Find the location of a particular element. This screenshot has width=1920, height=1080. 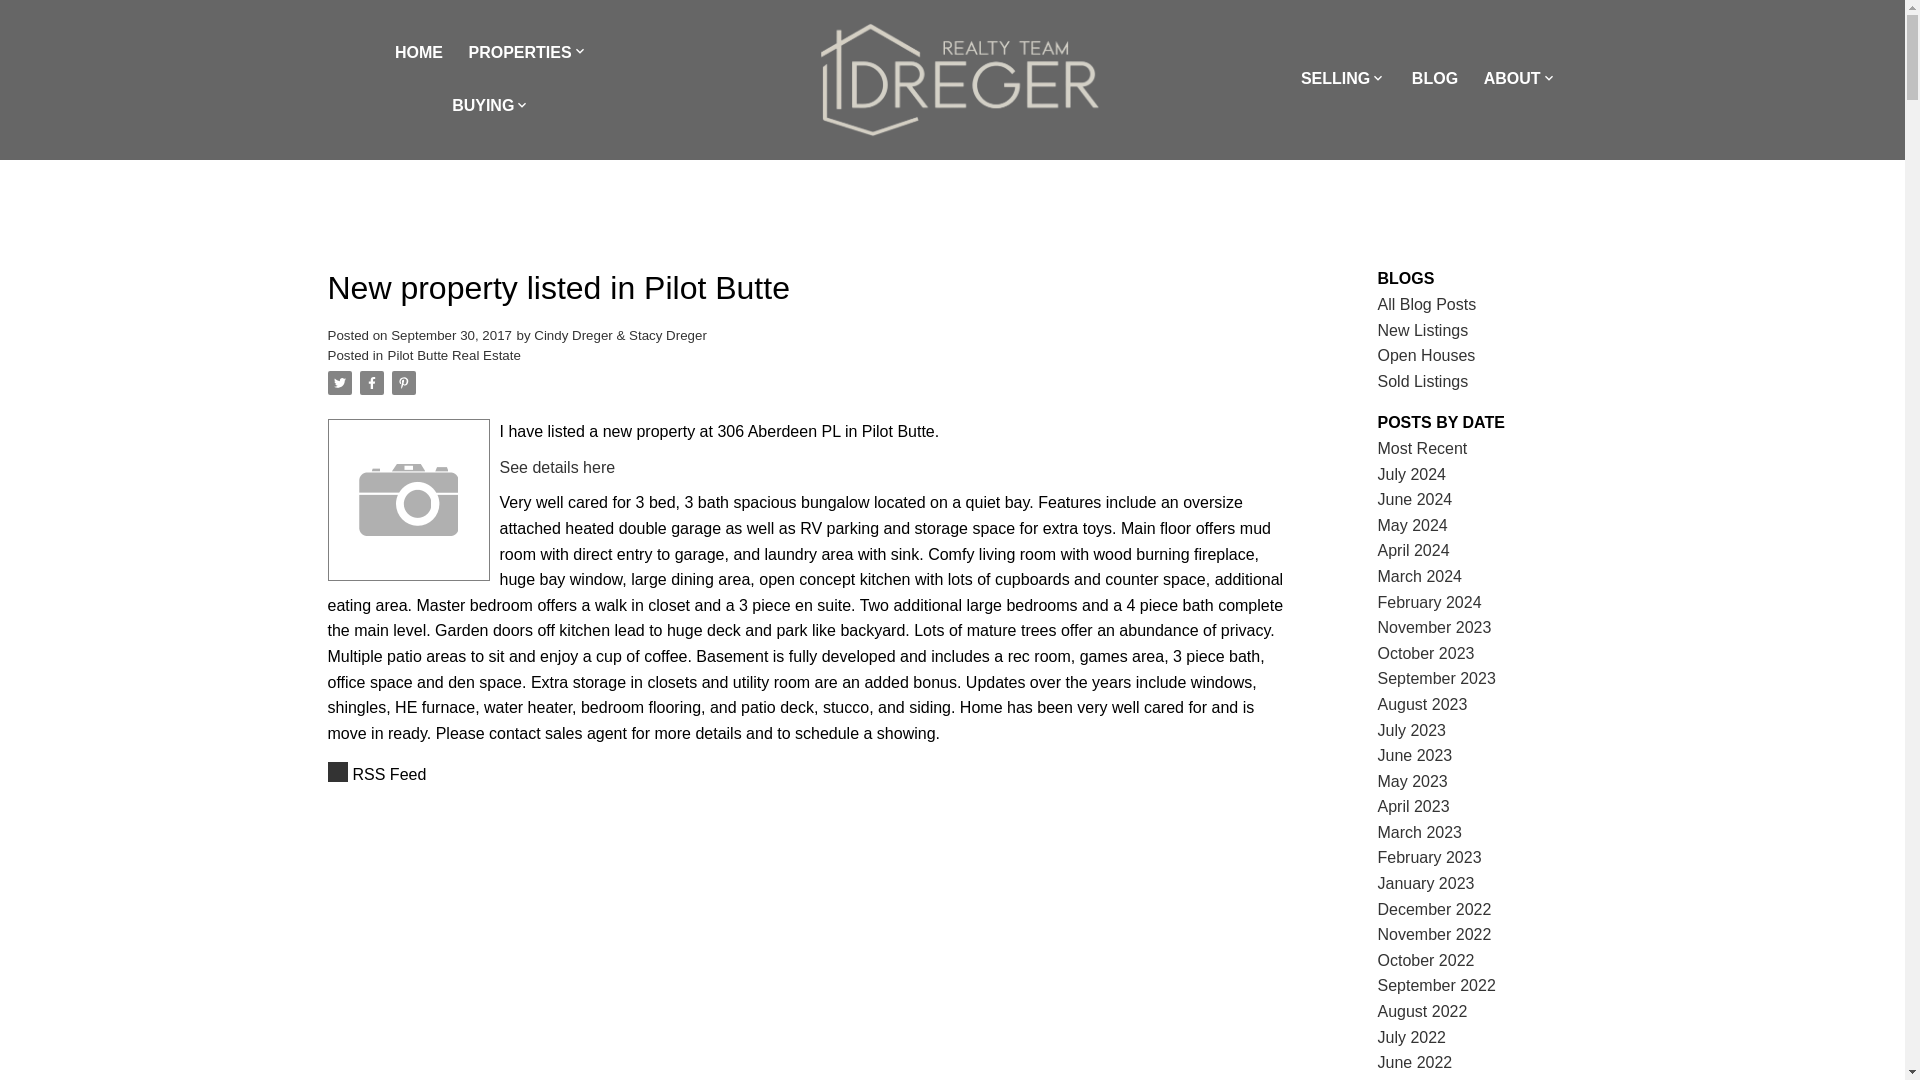

August 2023 is located at coordinates (1423, 704).